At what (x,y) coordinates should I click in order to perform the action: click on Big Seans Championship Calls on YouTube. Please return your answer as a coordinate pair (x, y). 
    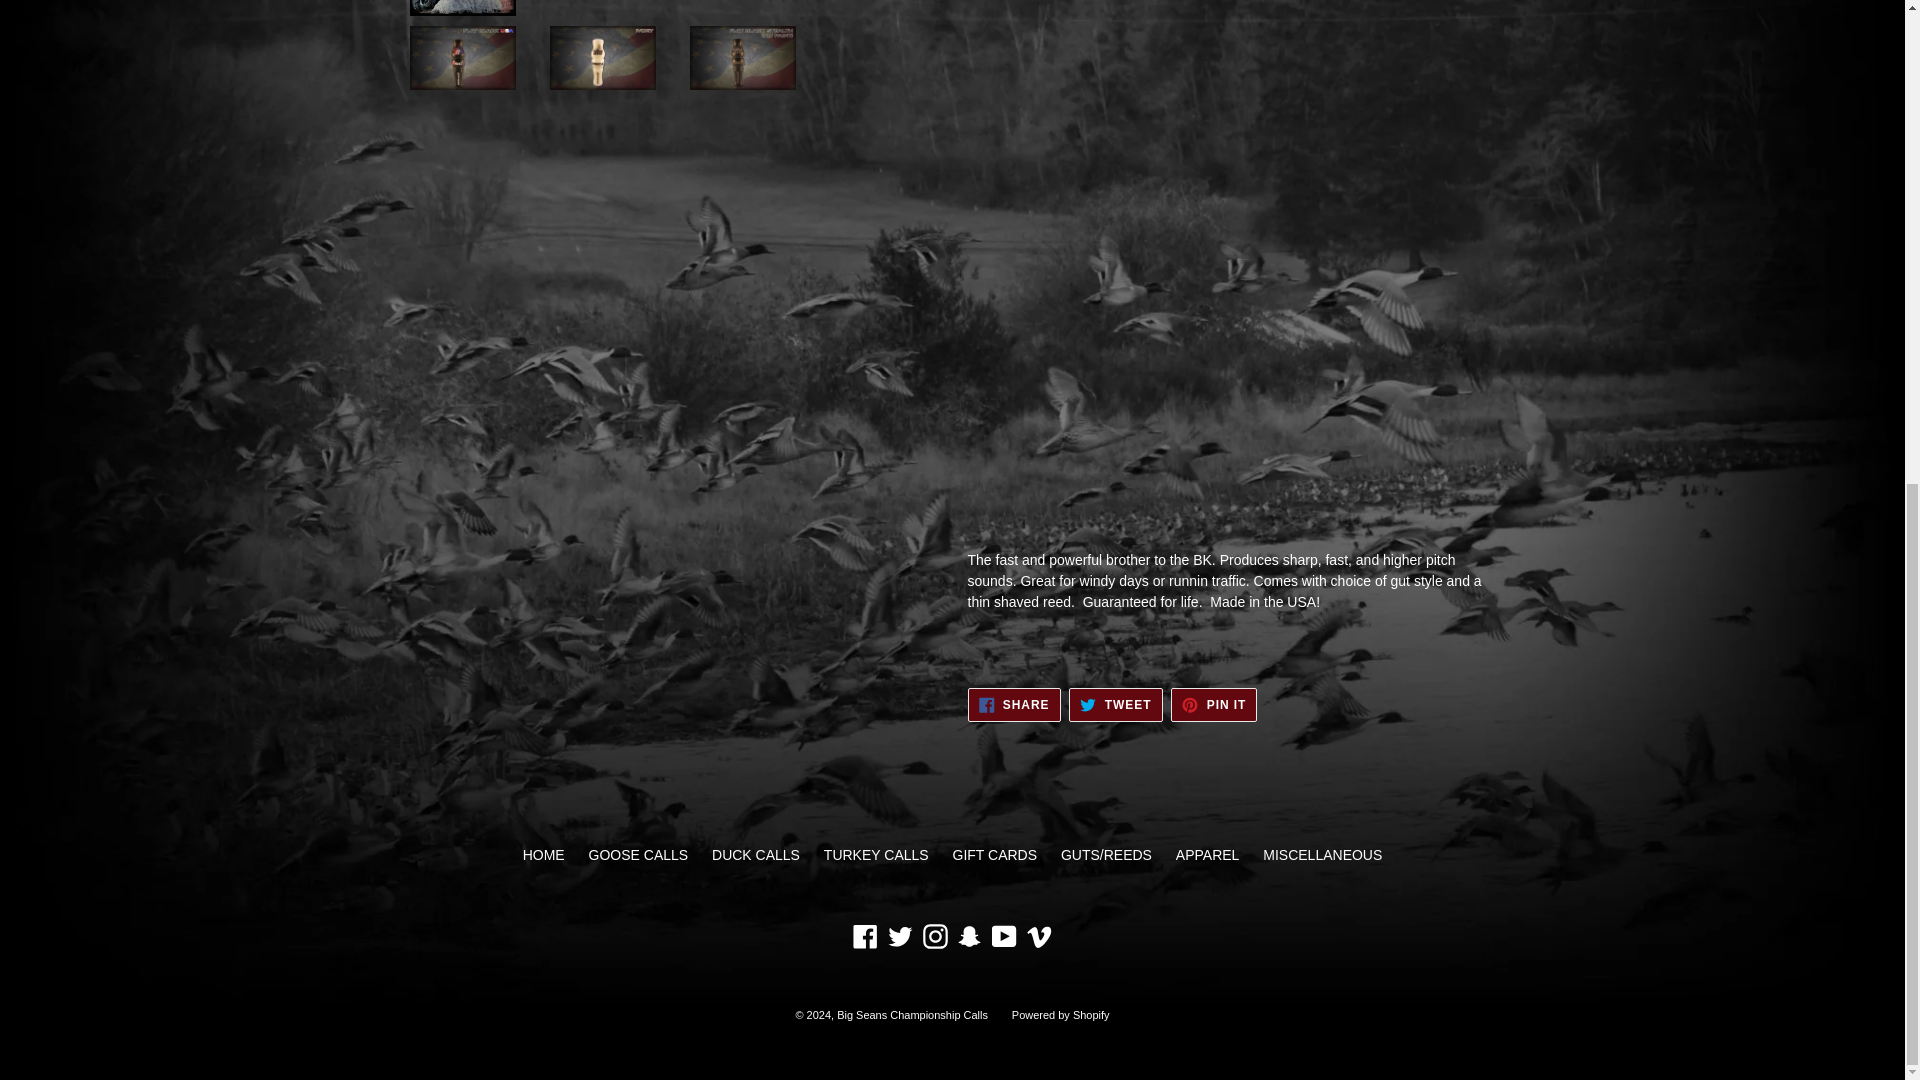
    Looking at the image, I should click on (1214, 704).